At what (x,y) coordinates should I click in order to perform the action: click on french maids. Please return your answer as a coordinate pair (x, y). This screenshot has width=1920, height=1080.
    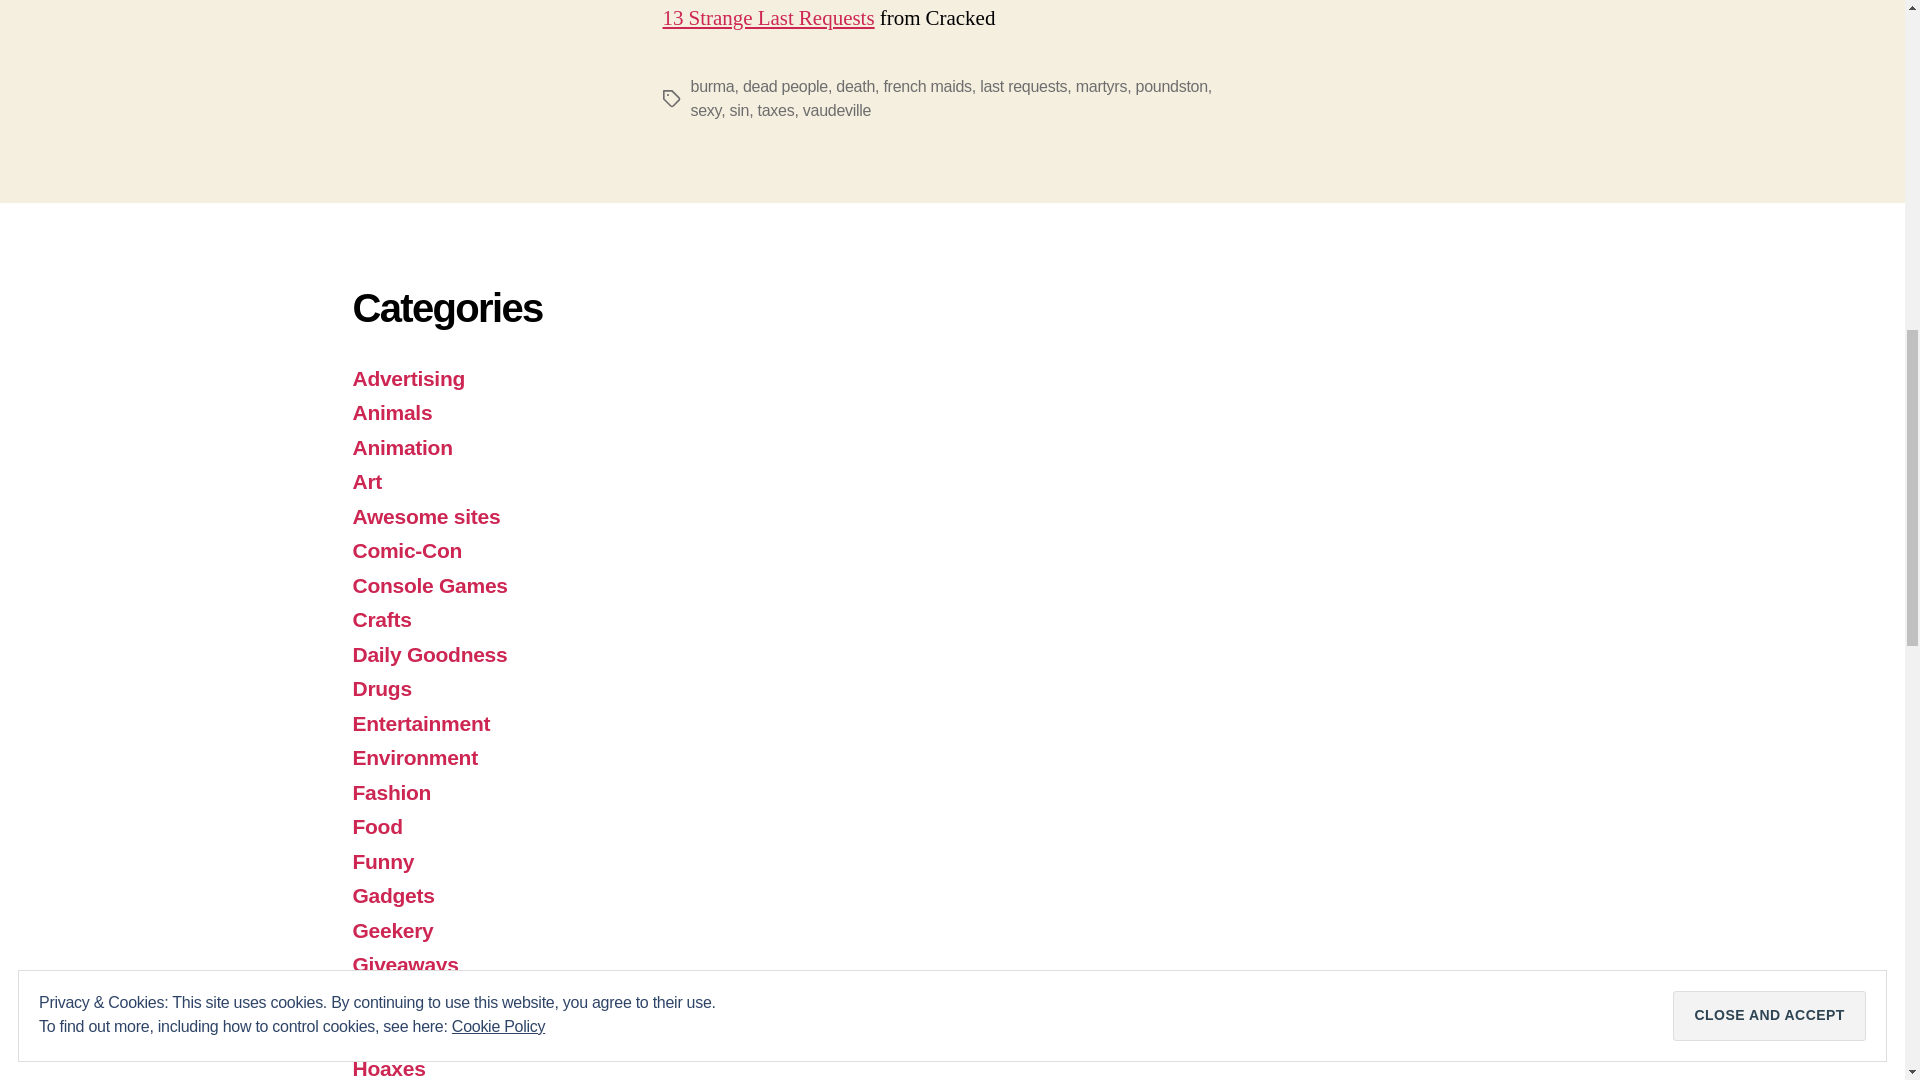
    Looking at the image, I should click on (927, 86).